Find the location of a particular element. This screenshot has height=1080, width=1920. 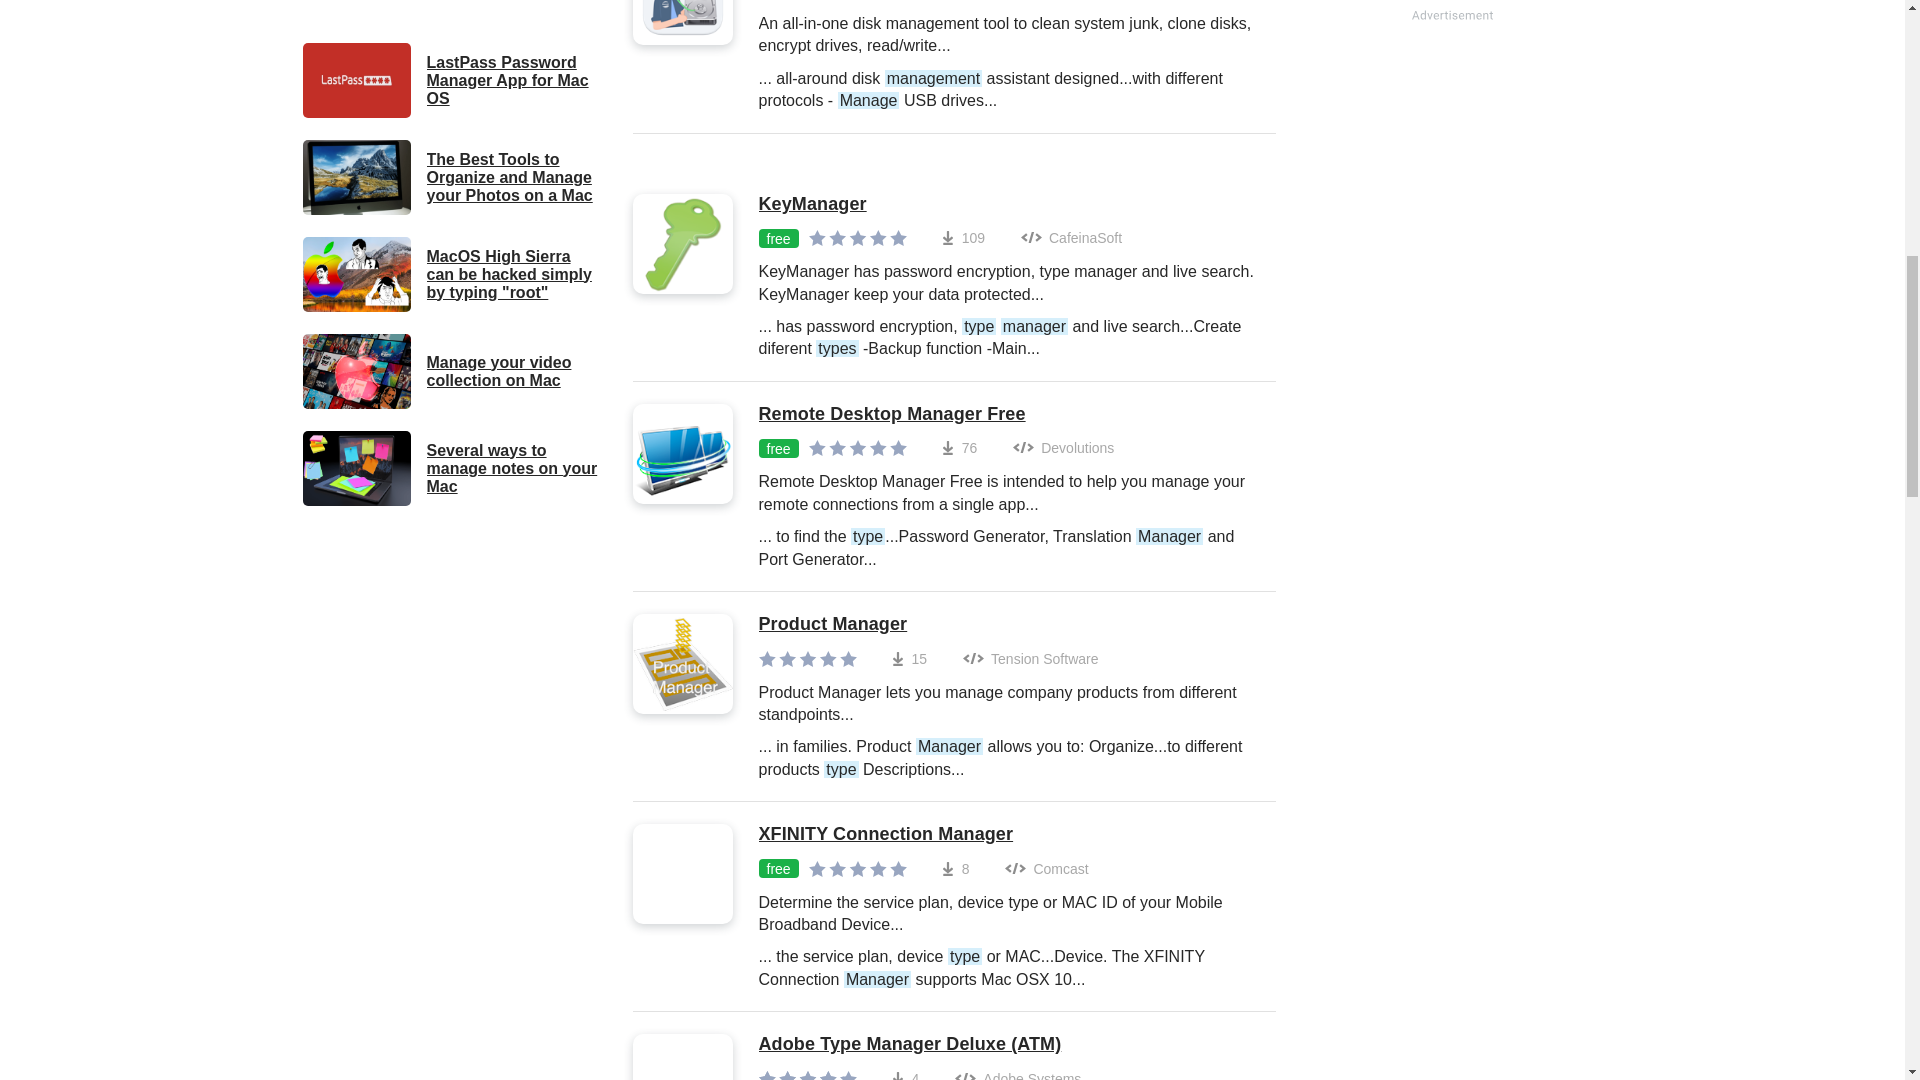

Manage your video collection on Mac is located at coordinates (452, 371).